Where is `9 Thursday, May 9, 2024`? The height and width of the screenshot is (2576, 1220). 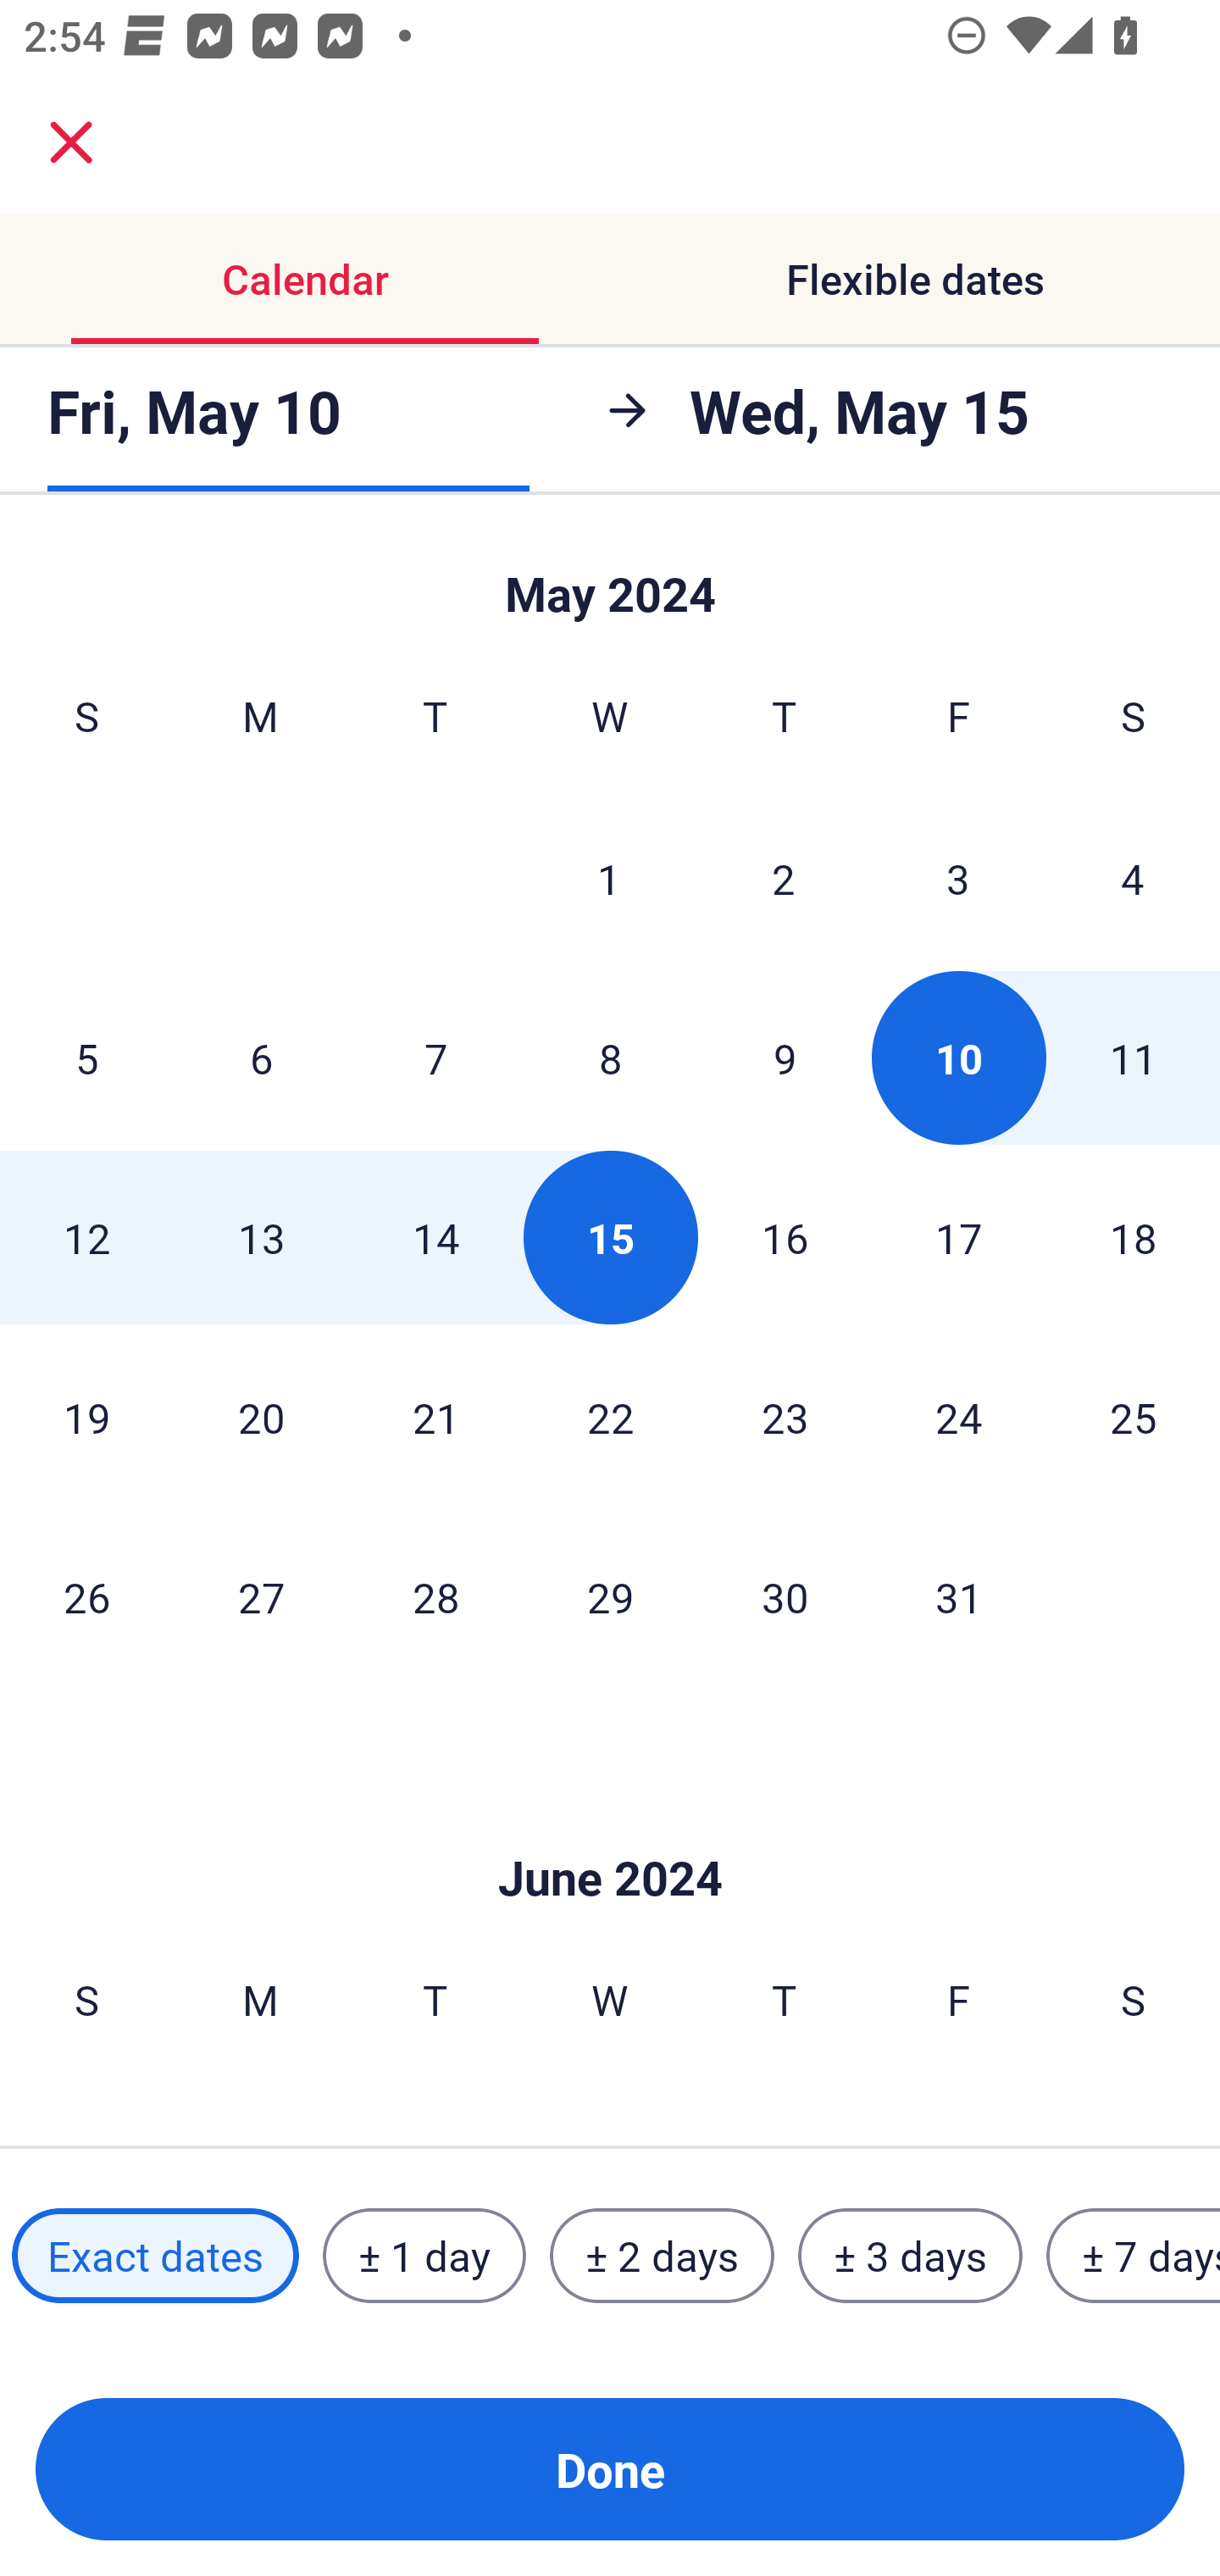 9 Thursday, May 9, 2024 is located at coordinates (785, 1058).